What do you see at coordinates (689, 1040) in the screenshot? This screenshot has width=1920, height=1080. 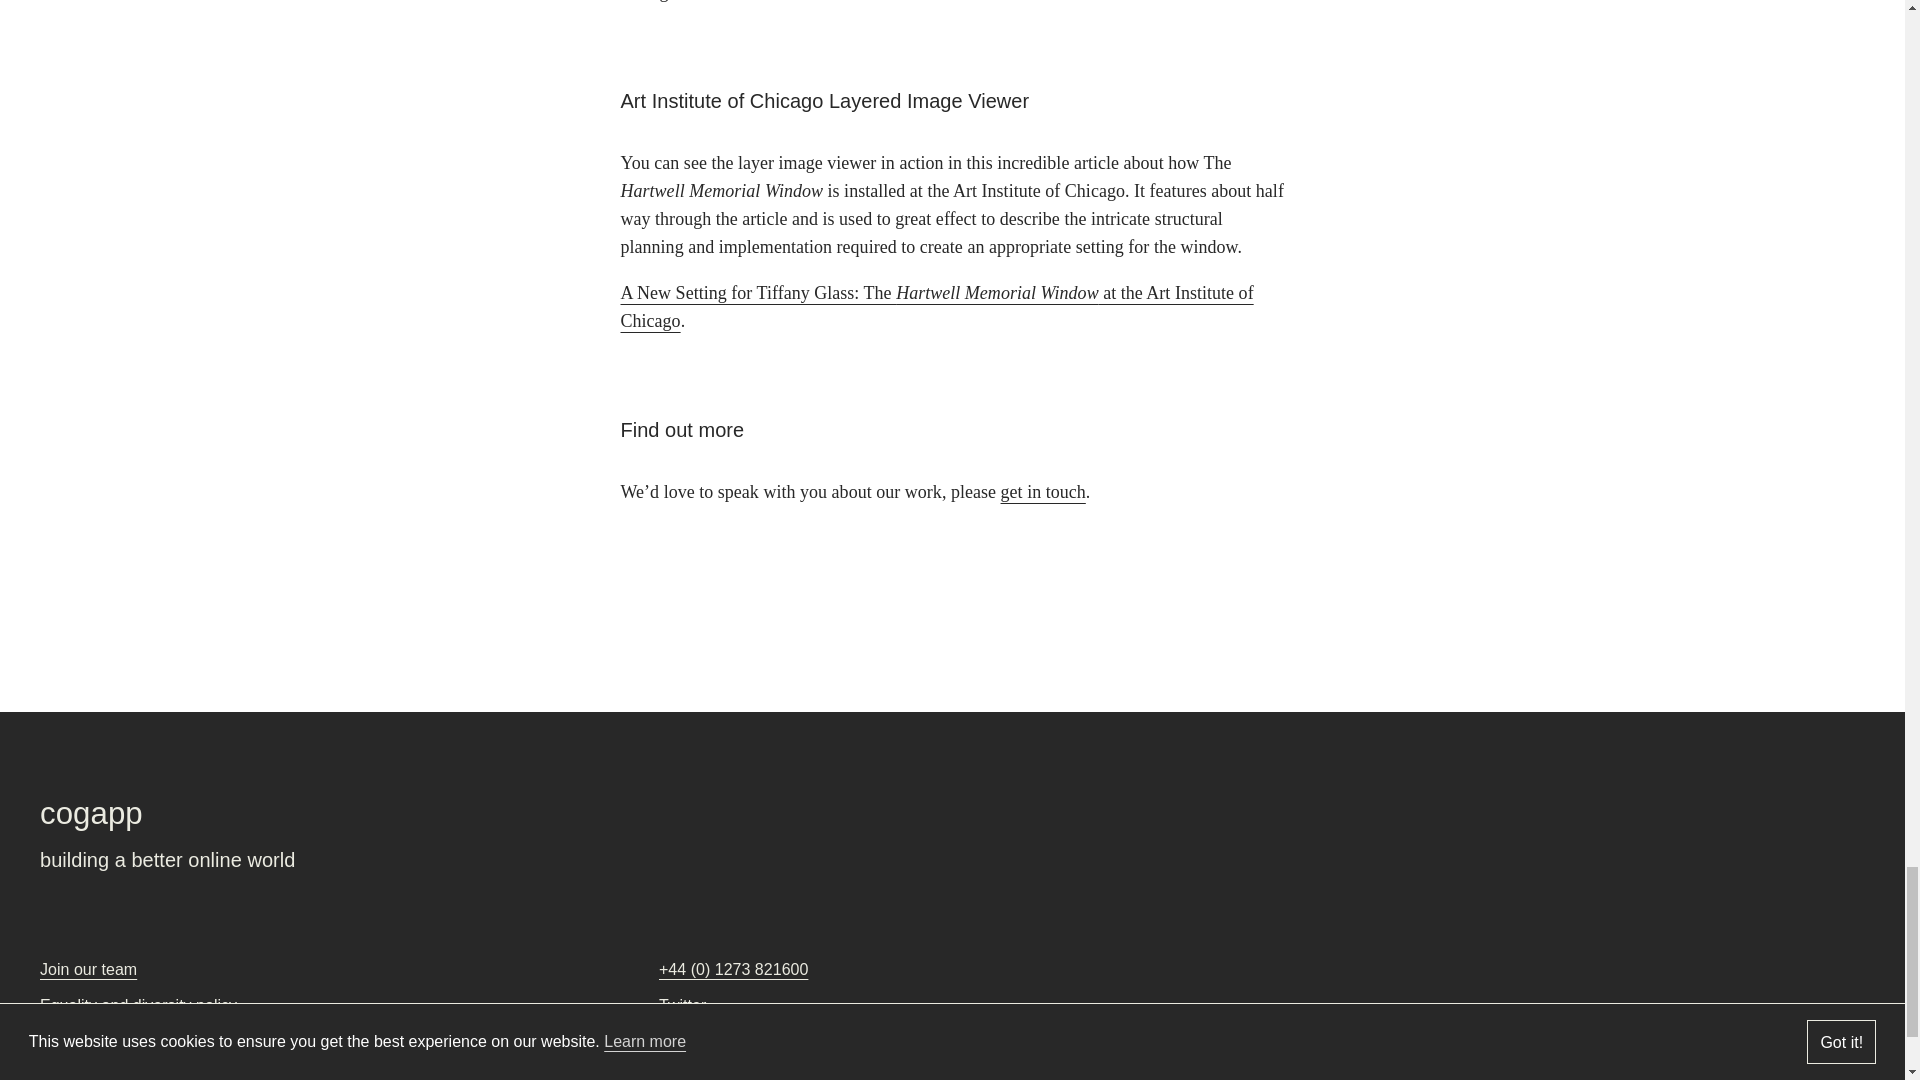 I see `LinkedIn` at bounding box center [689, 1040].